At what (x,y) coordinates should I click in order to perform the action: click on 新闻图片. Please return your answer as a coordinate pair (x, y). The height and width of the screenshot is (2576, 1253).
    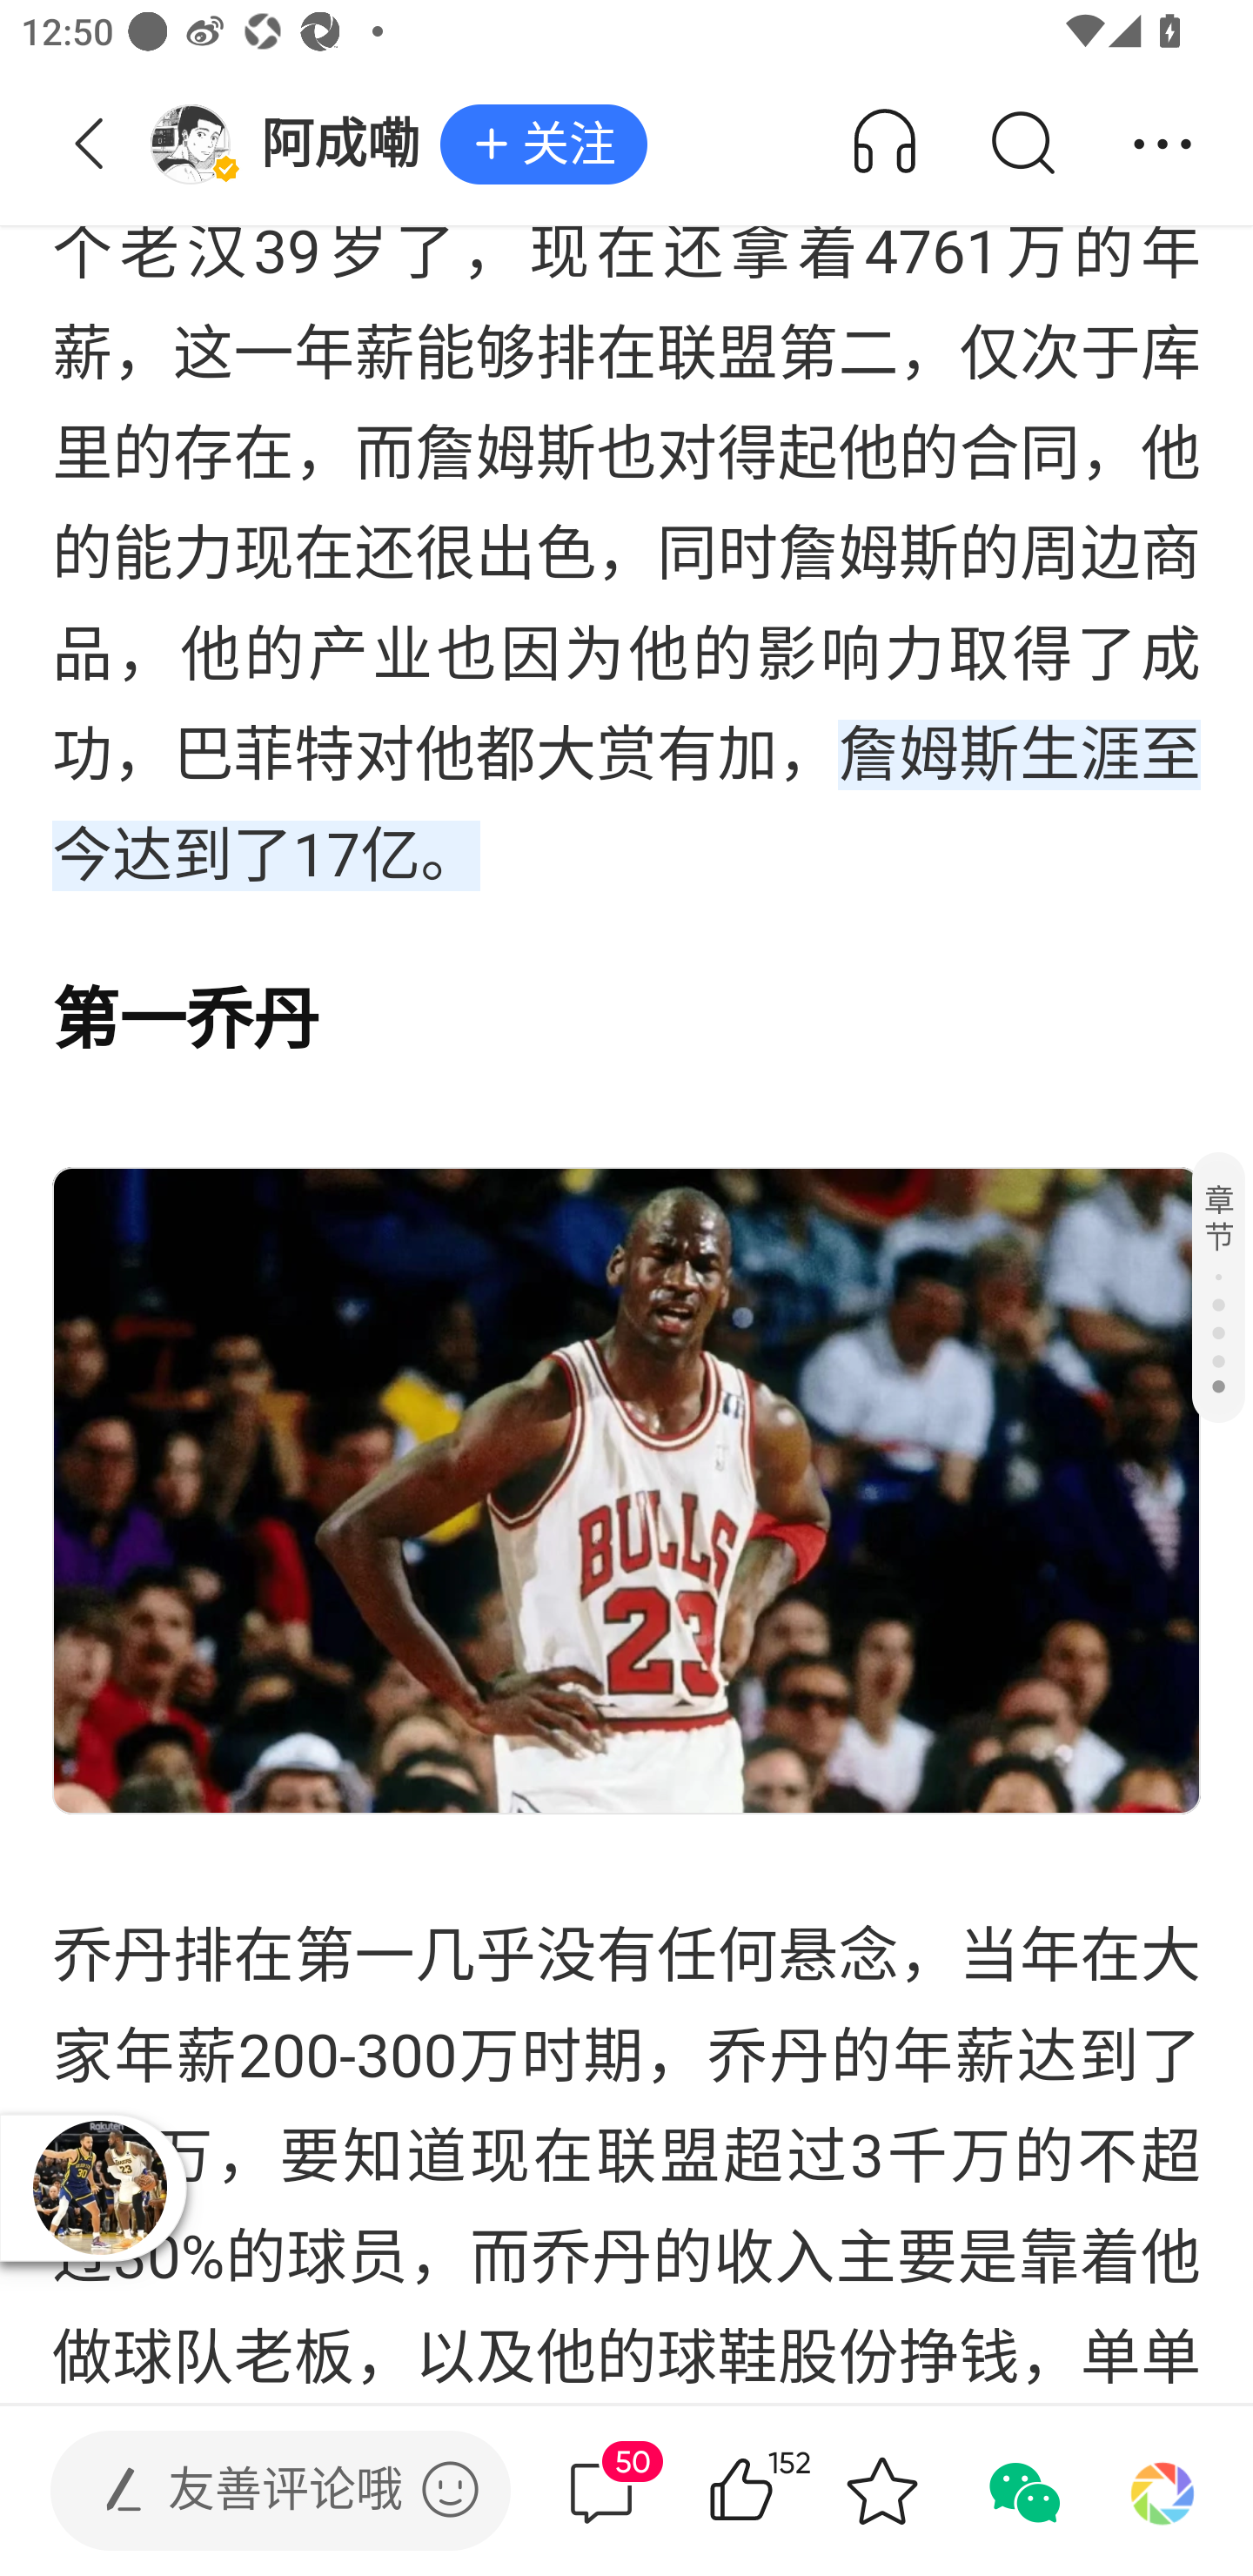
    Looking at the image, I should click on (626, 1490).